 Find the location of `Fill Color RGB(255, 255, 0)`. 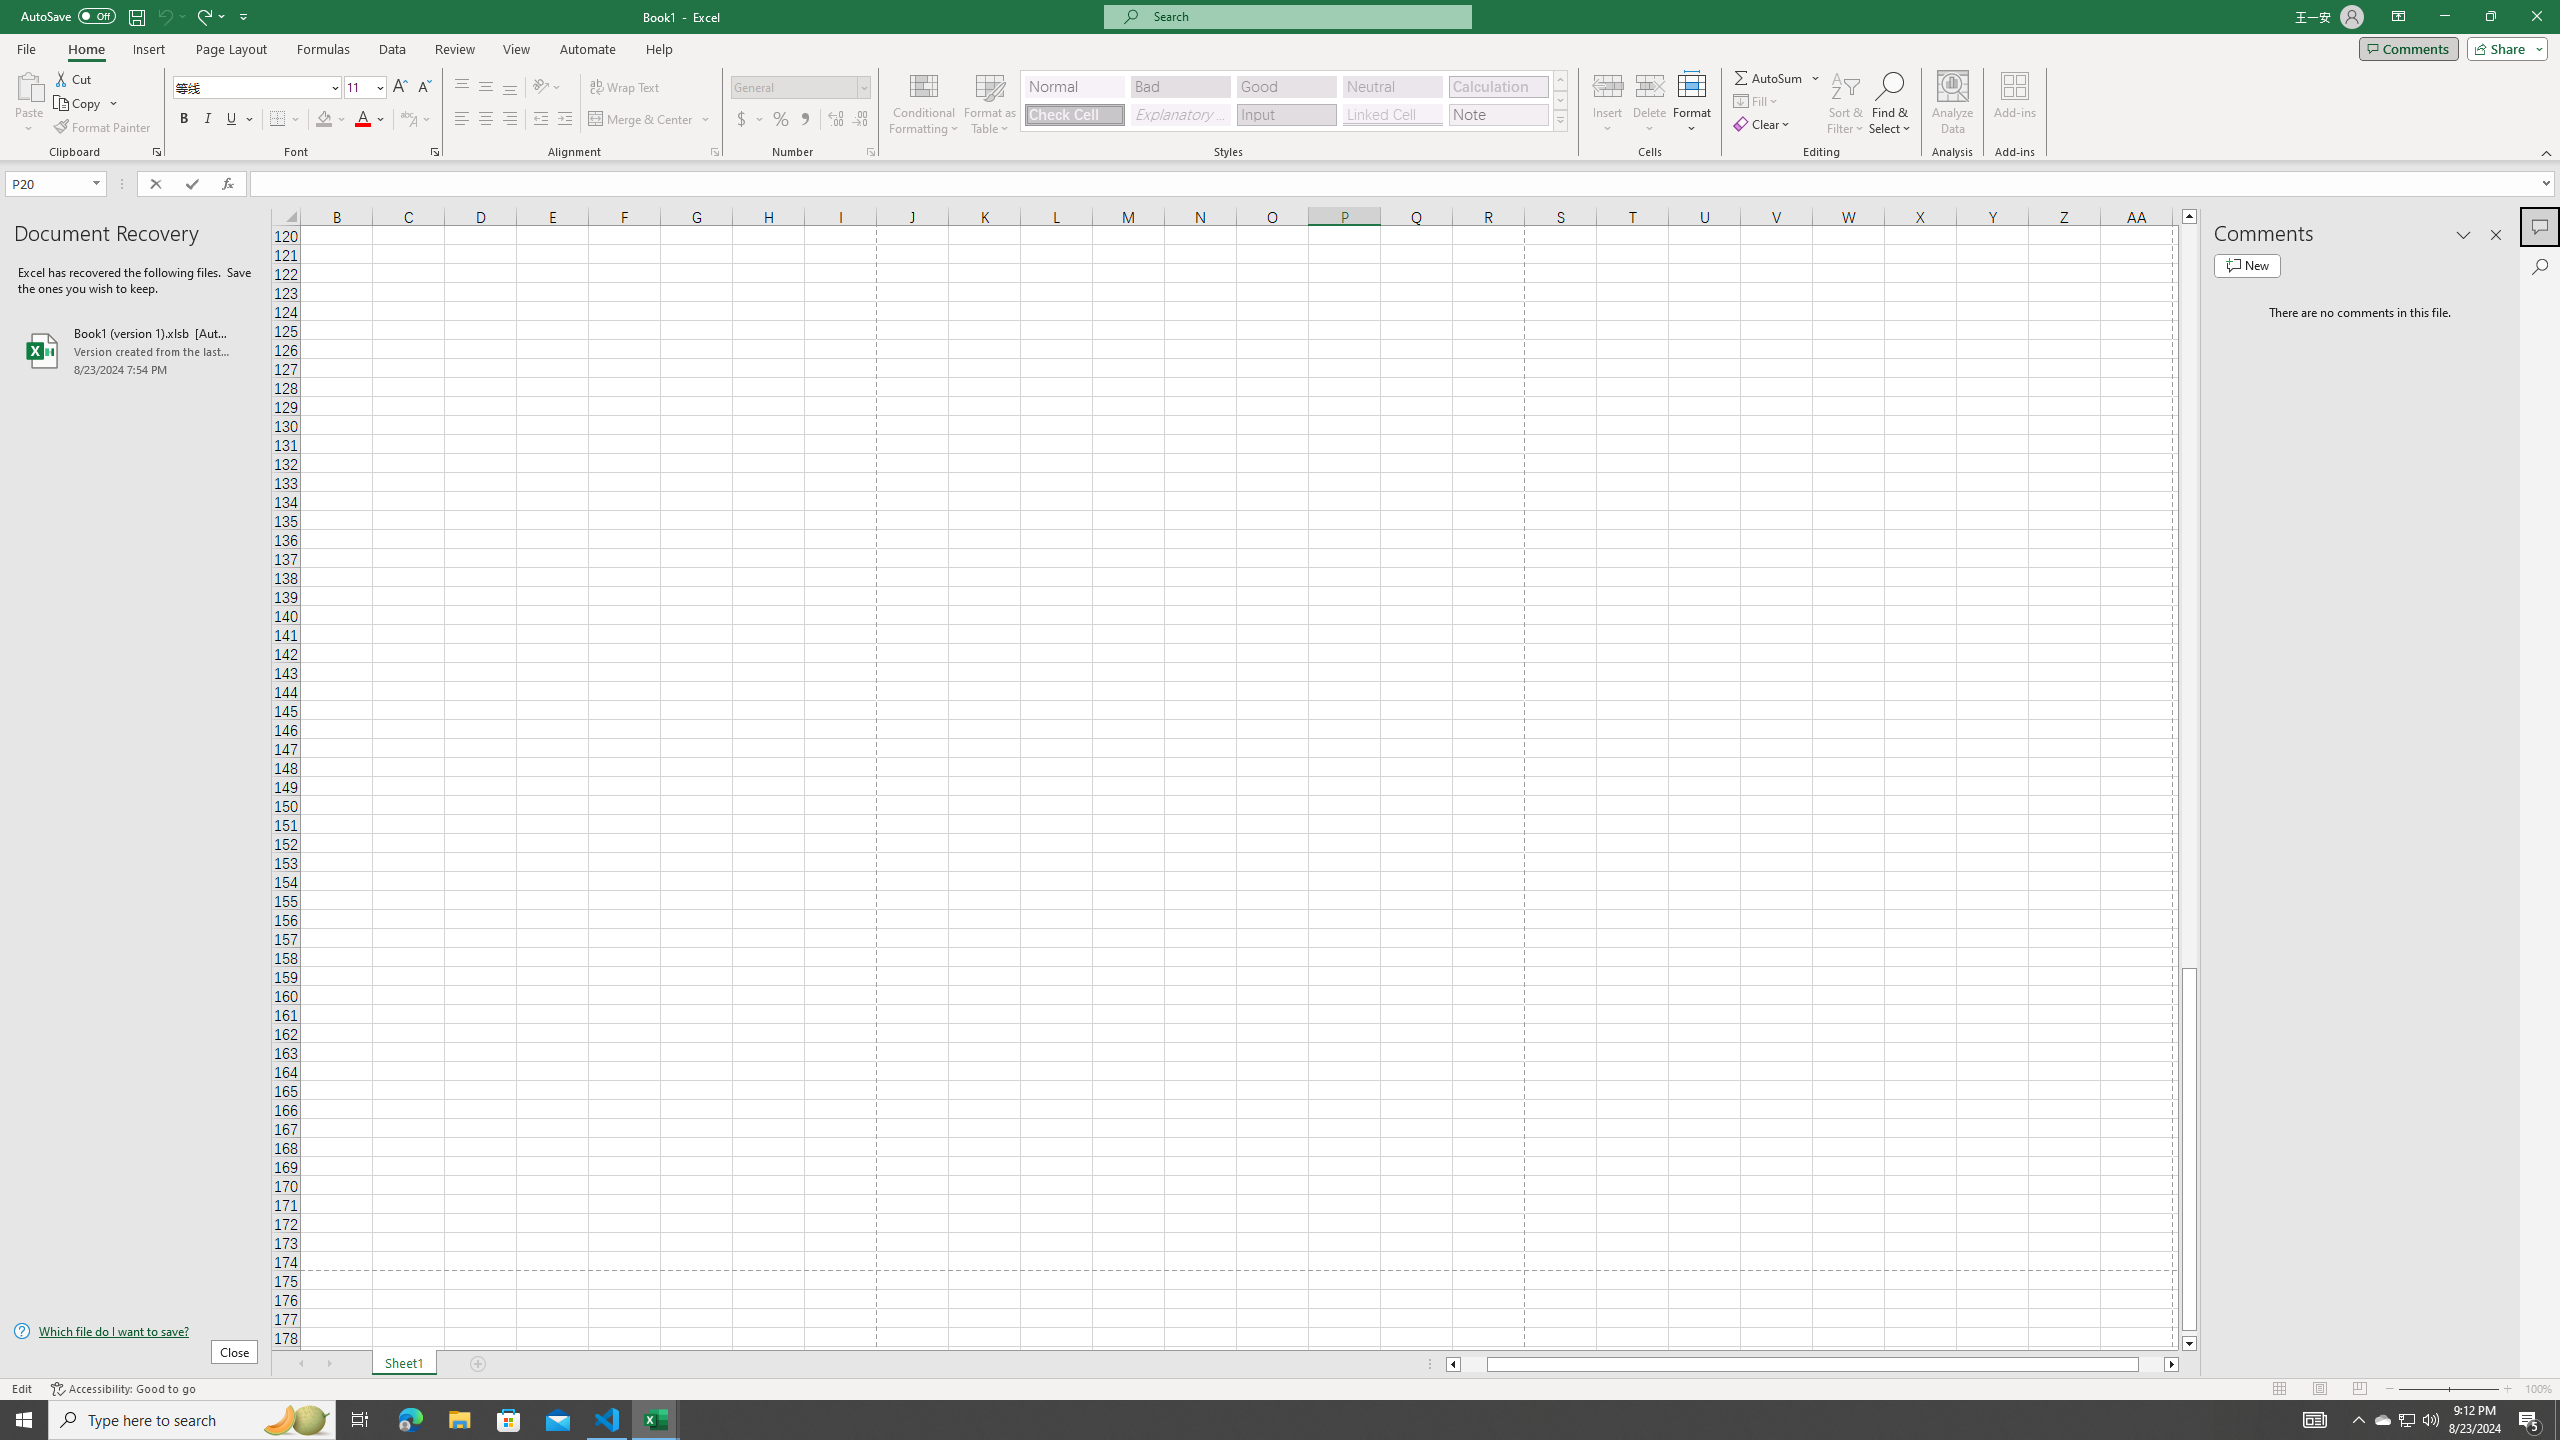

Fill Color RGB(255, 255, 0) is located at coordinates (324, 120).